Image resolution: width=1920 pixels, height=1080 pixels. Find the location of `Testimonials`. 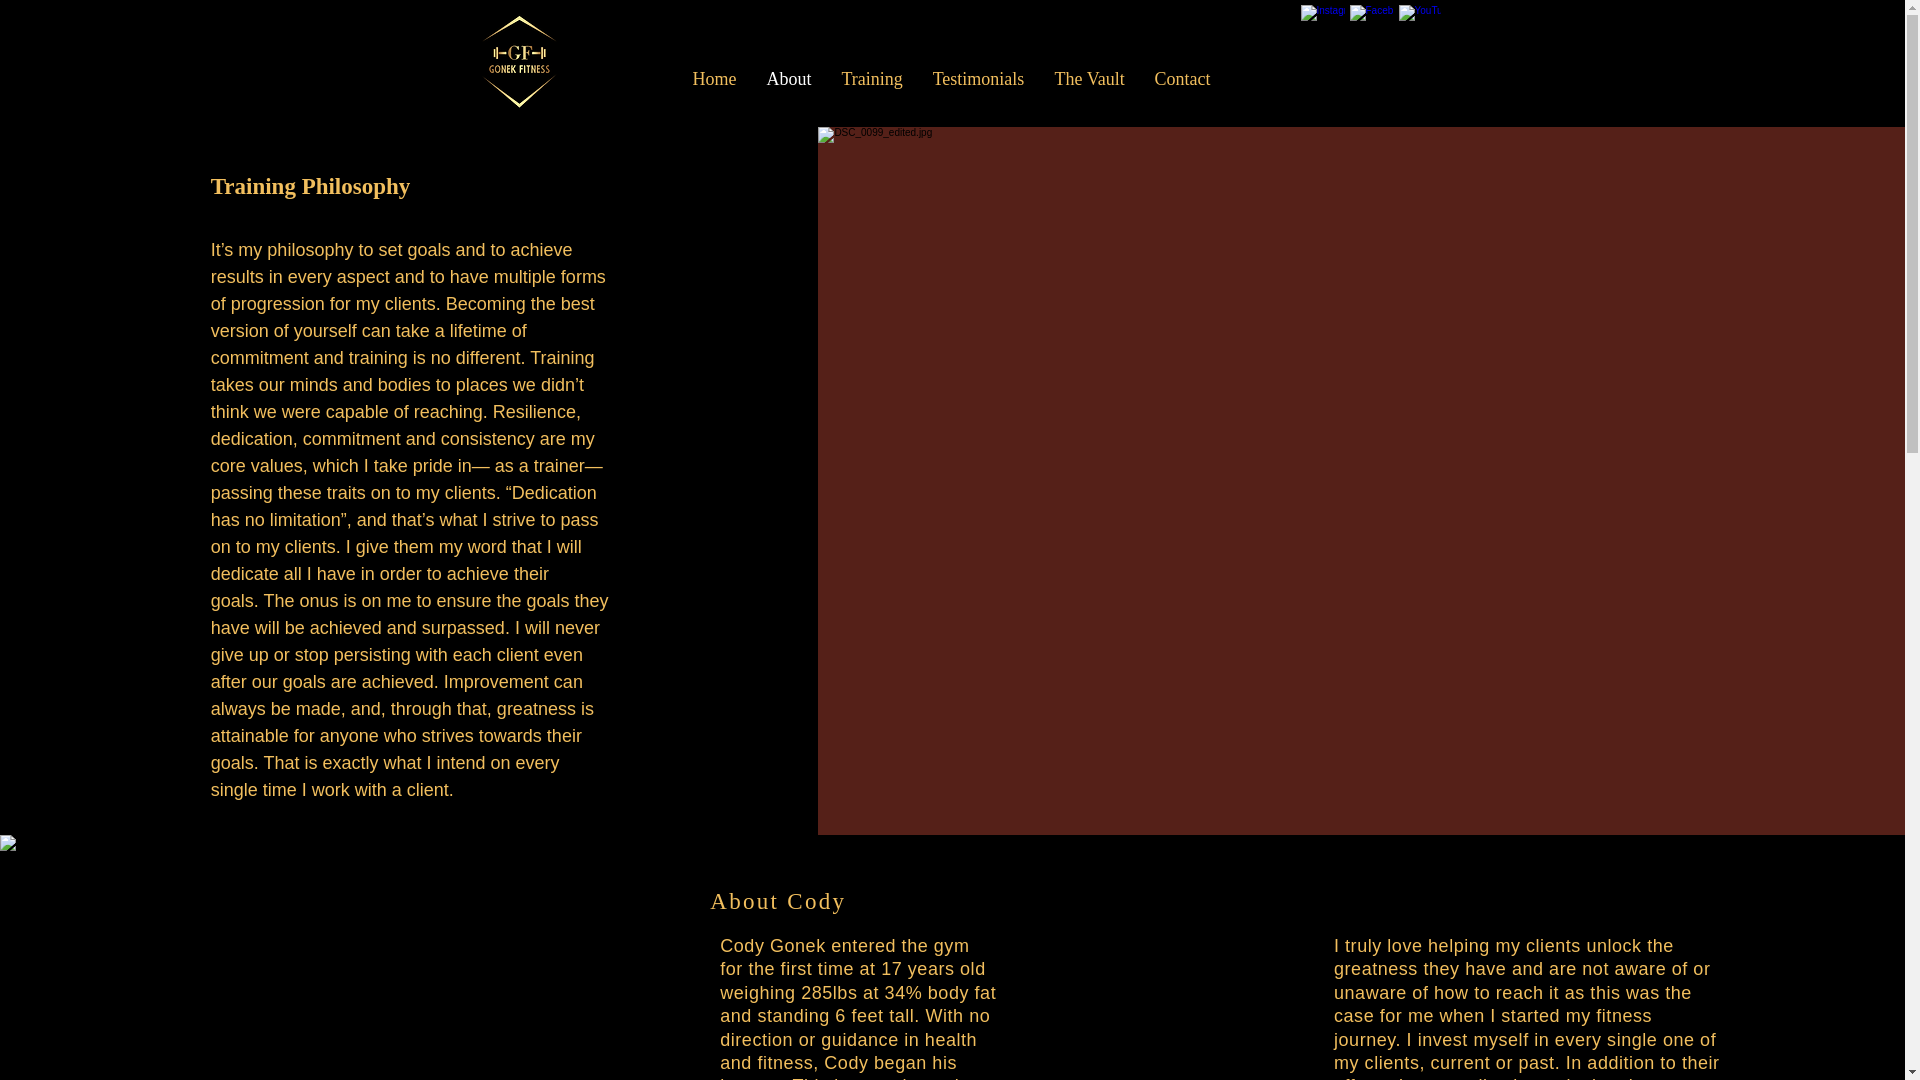

Testimonials is located at coordinates (978, 78).